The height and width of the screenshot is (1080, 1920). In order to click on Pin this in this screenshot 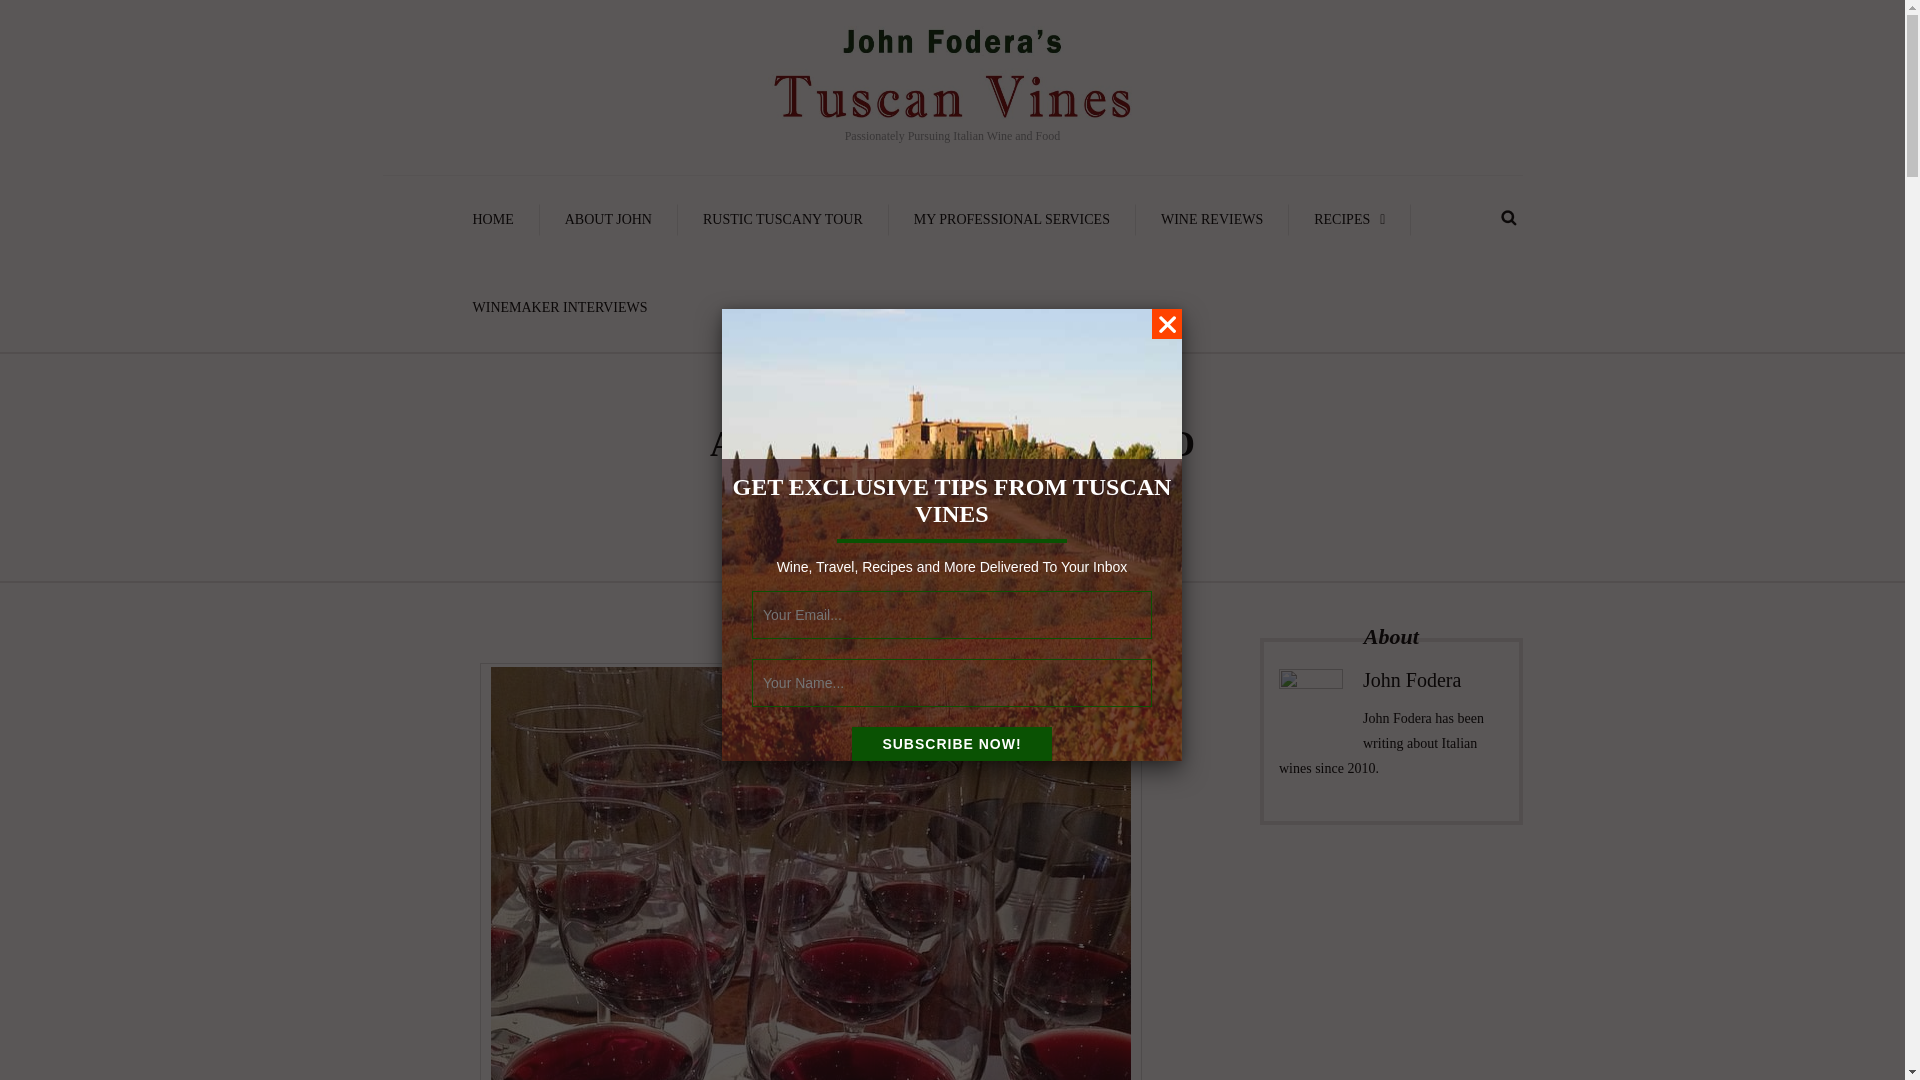, I will do `click(996, 520)`.